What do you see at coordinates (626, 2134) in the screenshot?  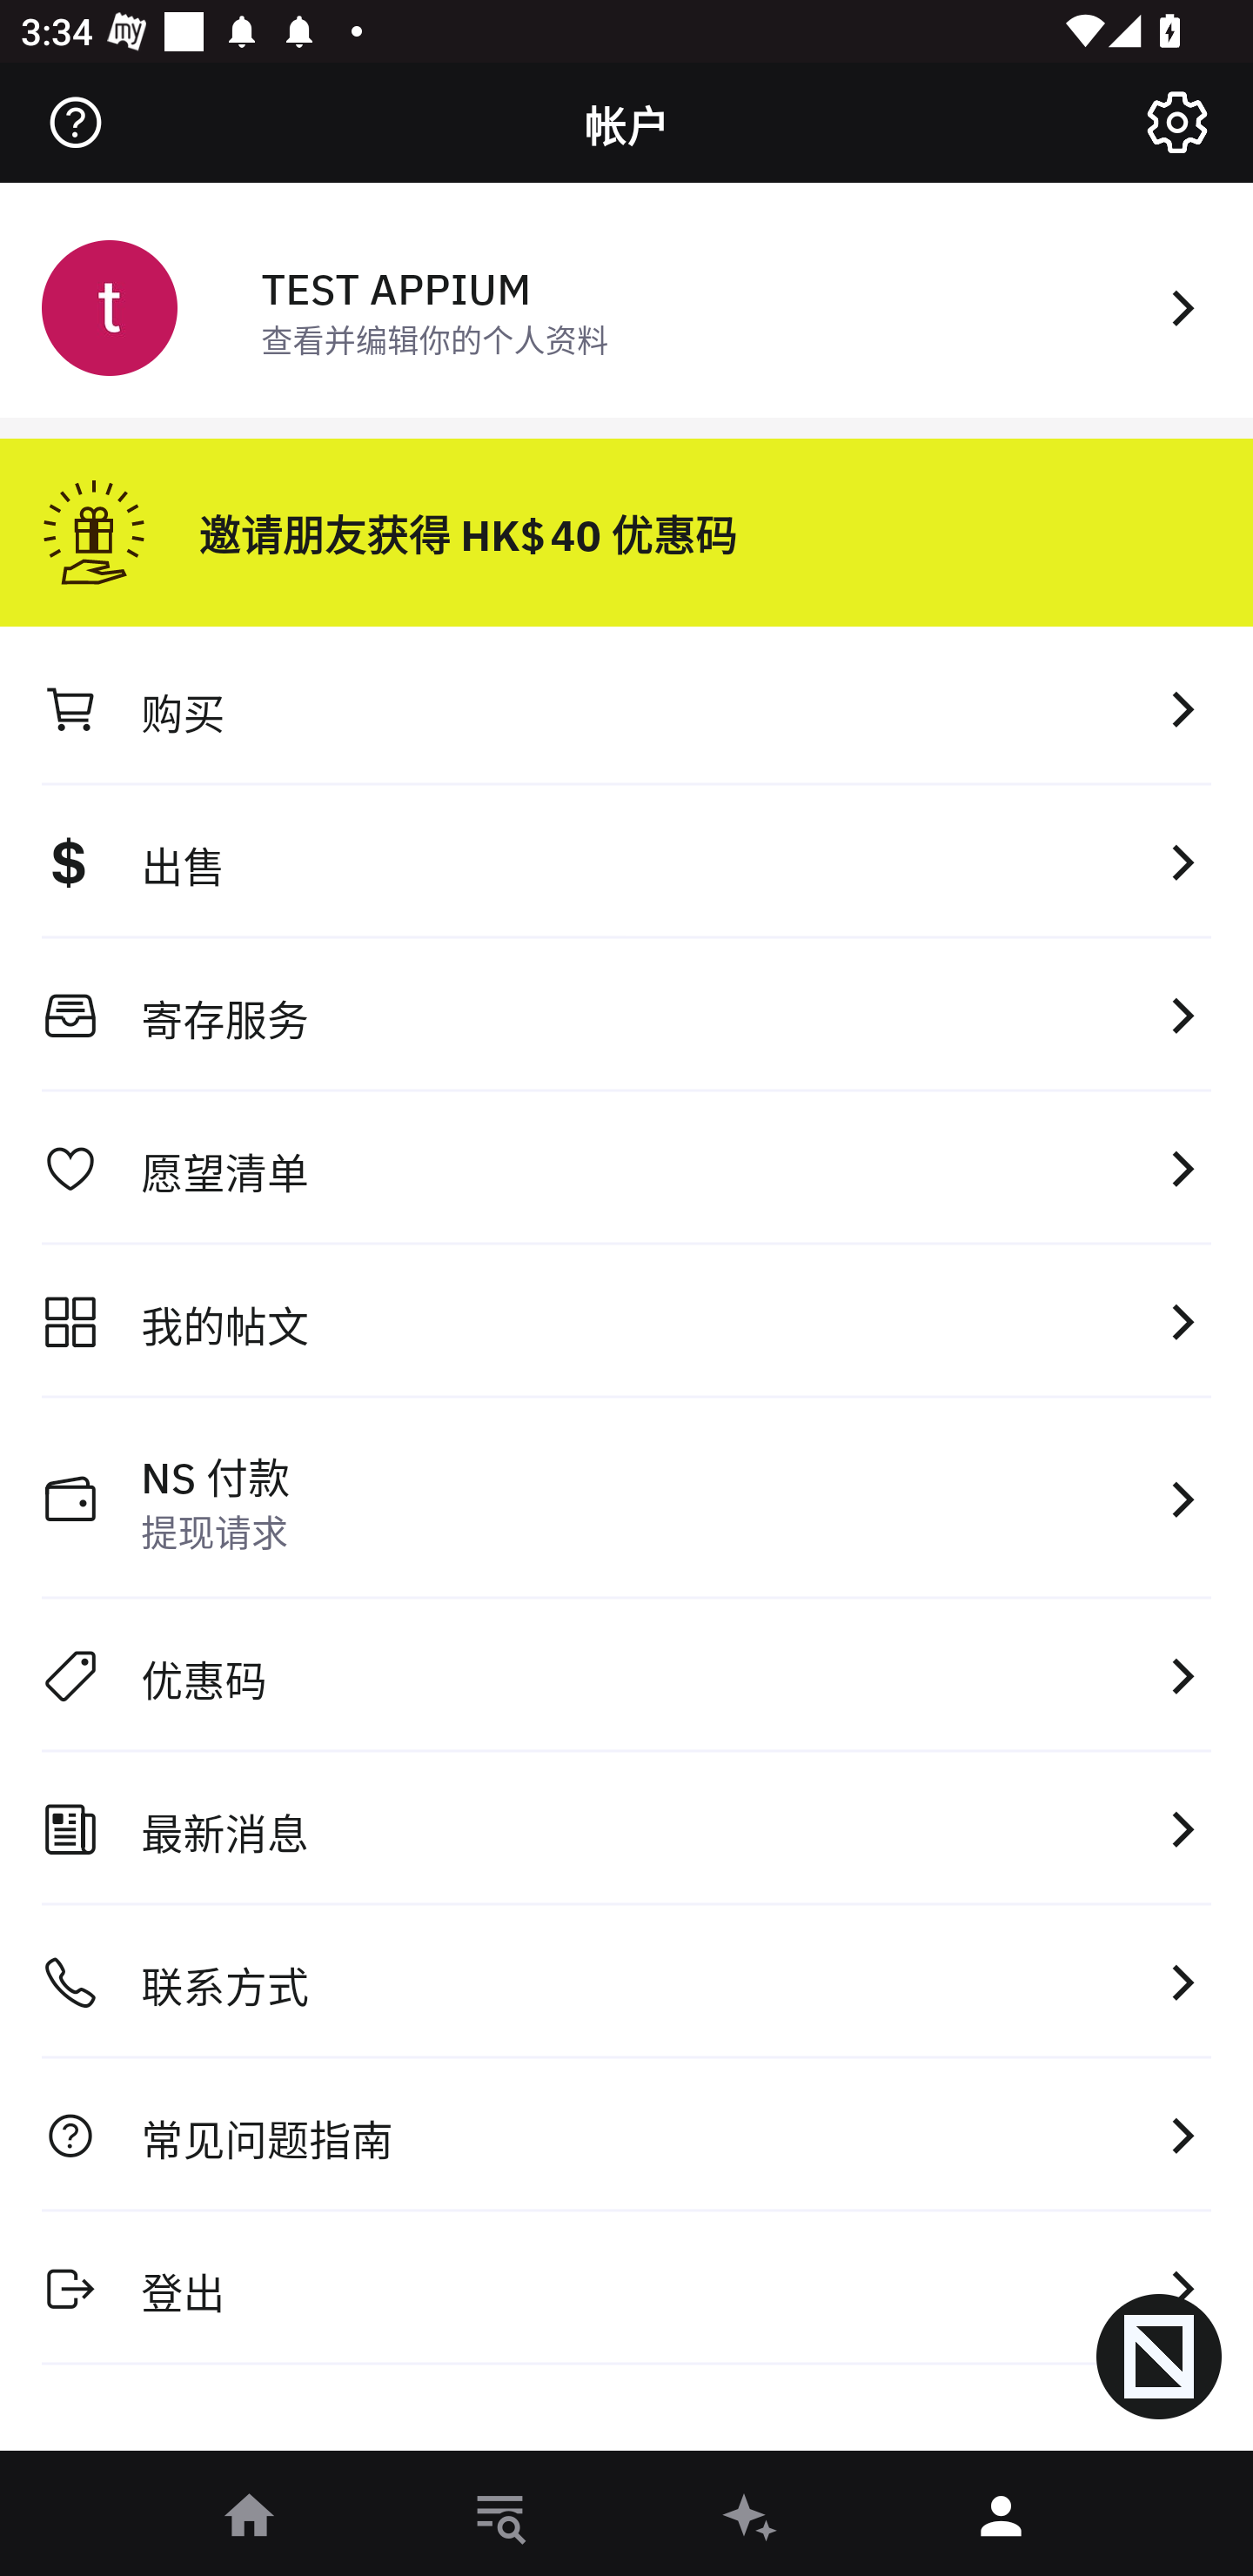 I see ` 常见问题指南 ` at bounding box center [626, 2134].